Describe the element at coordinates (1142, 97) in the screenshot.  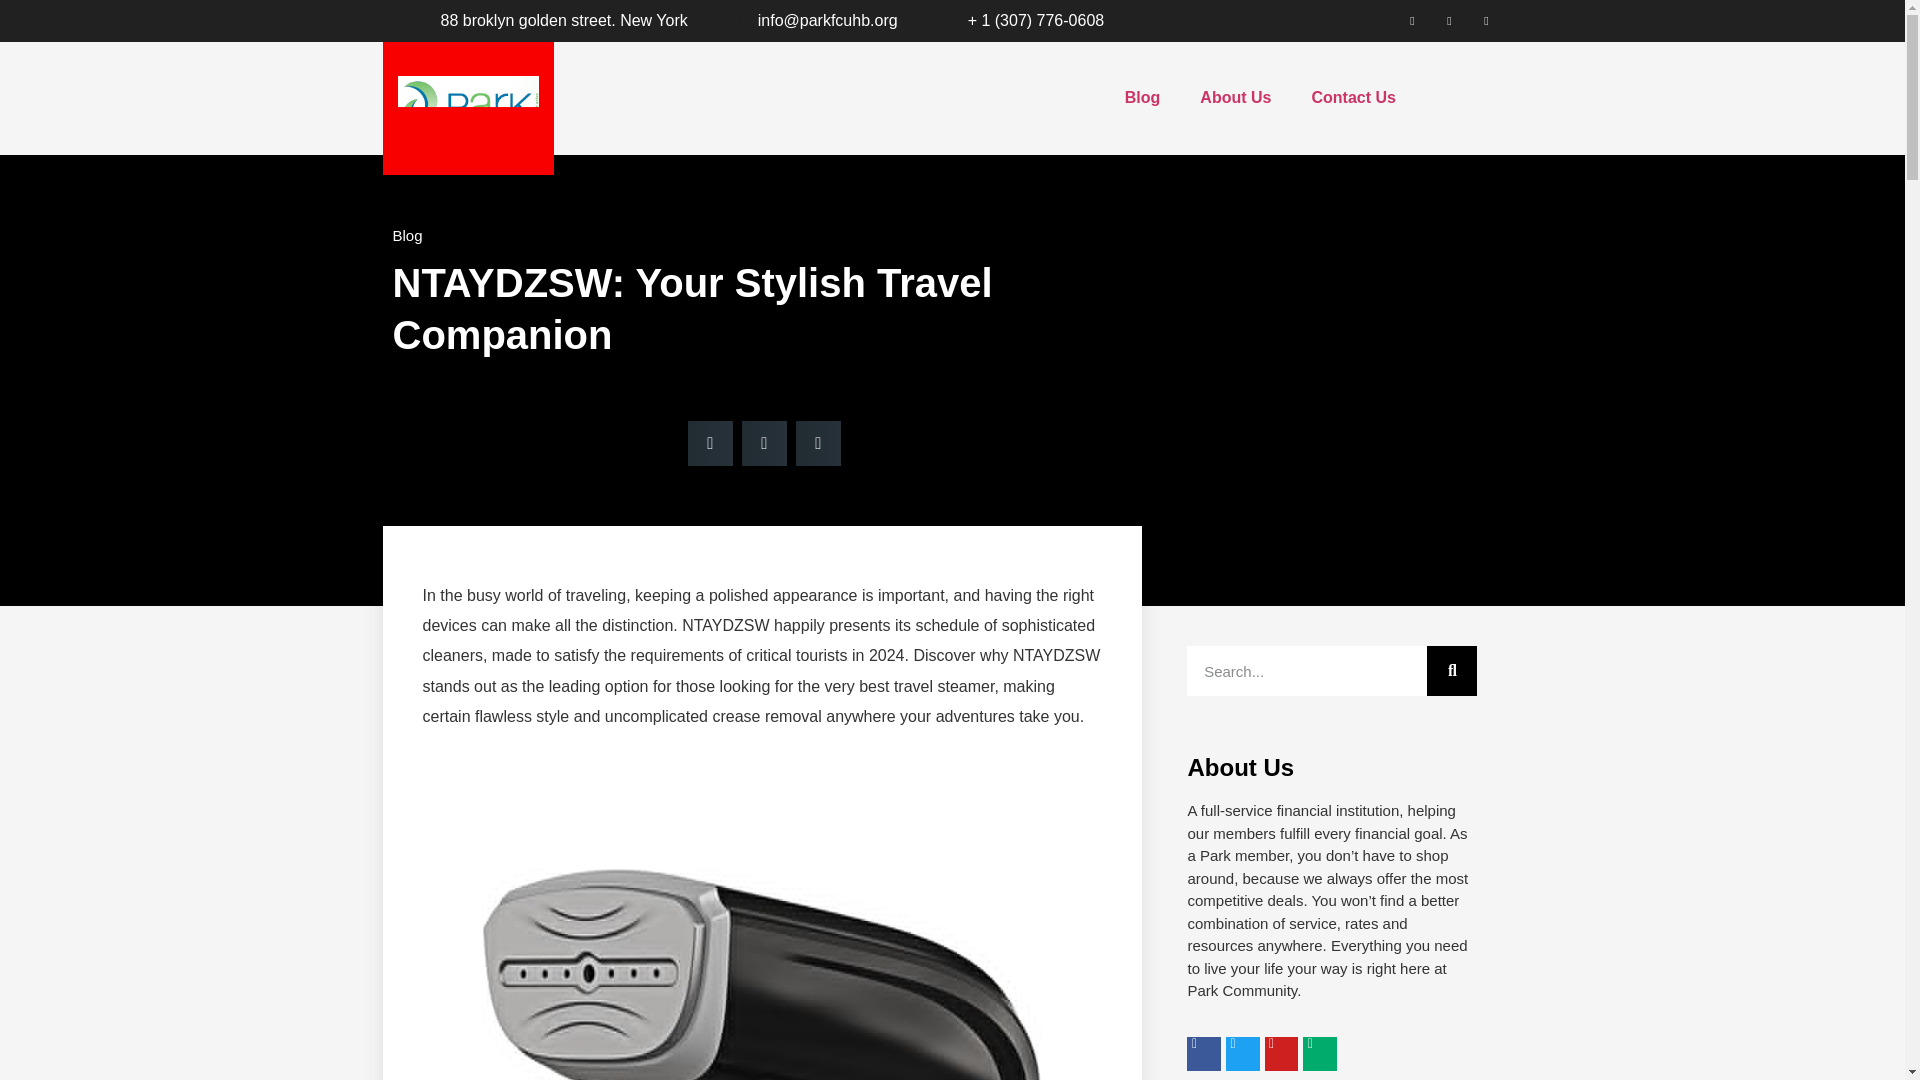
I see `Blog` at that location.